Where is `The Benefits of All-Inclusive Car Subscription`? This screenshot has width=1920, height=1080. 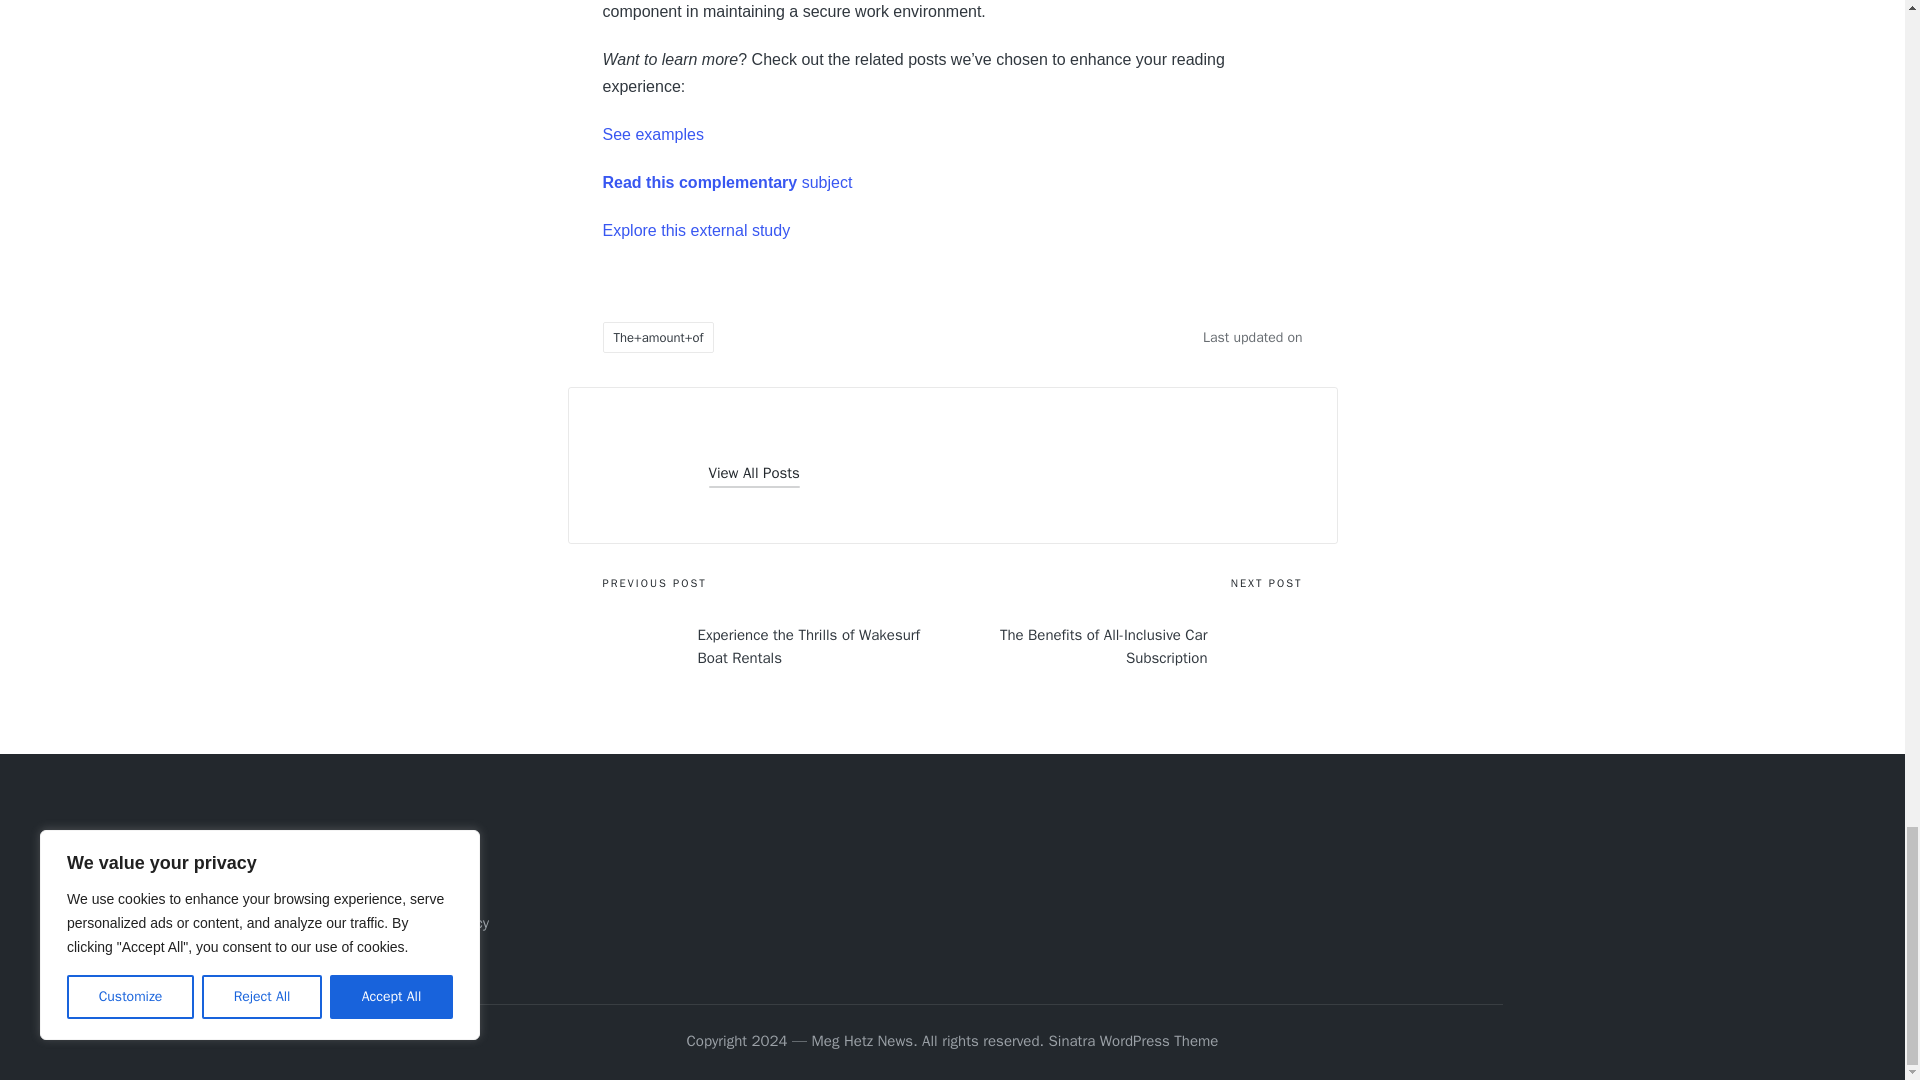 The Benefits of All-Inclusive Car Subscription is located at coordinates (1126, 646).